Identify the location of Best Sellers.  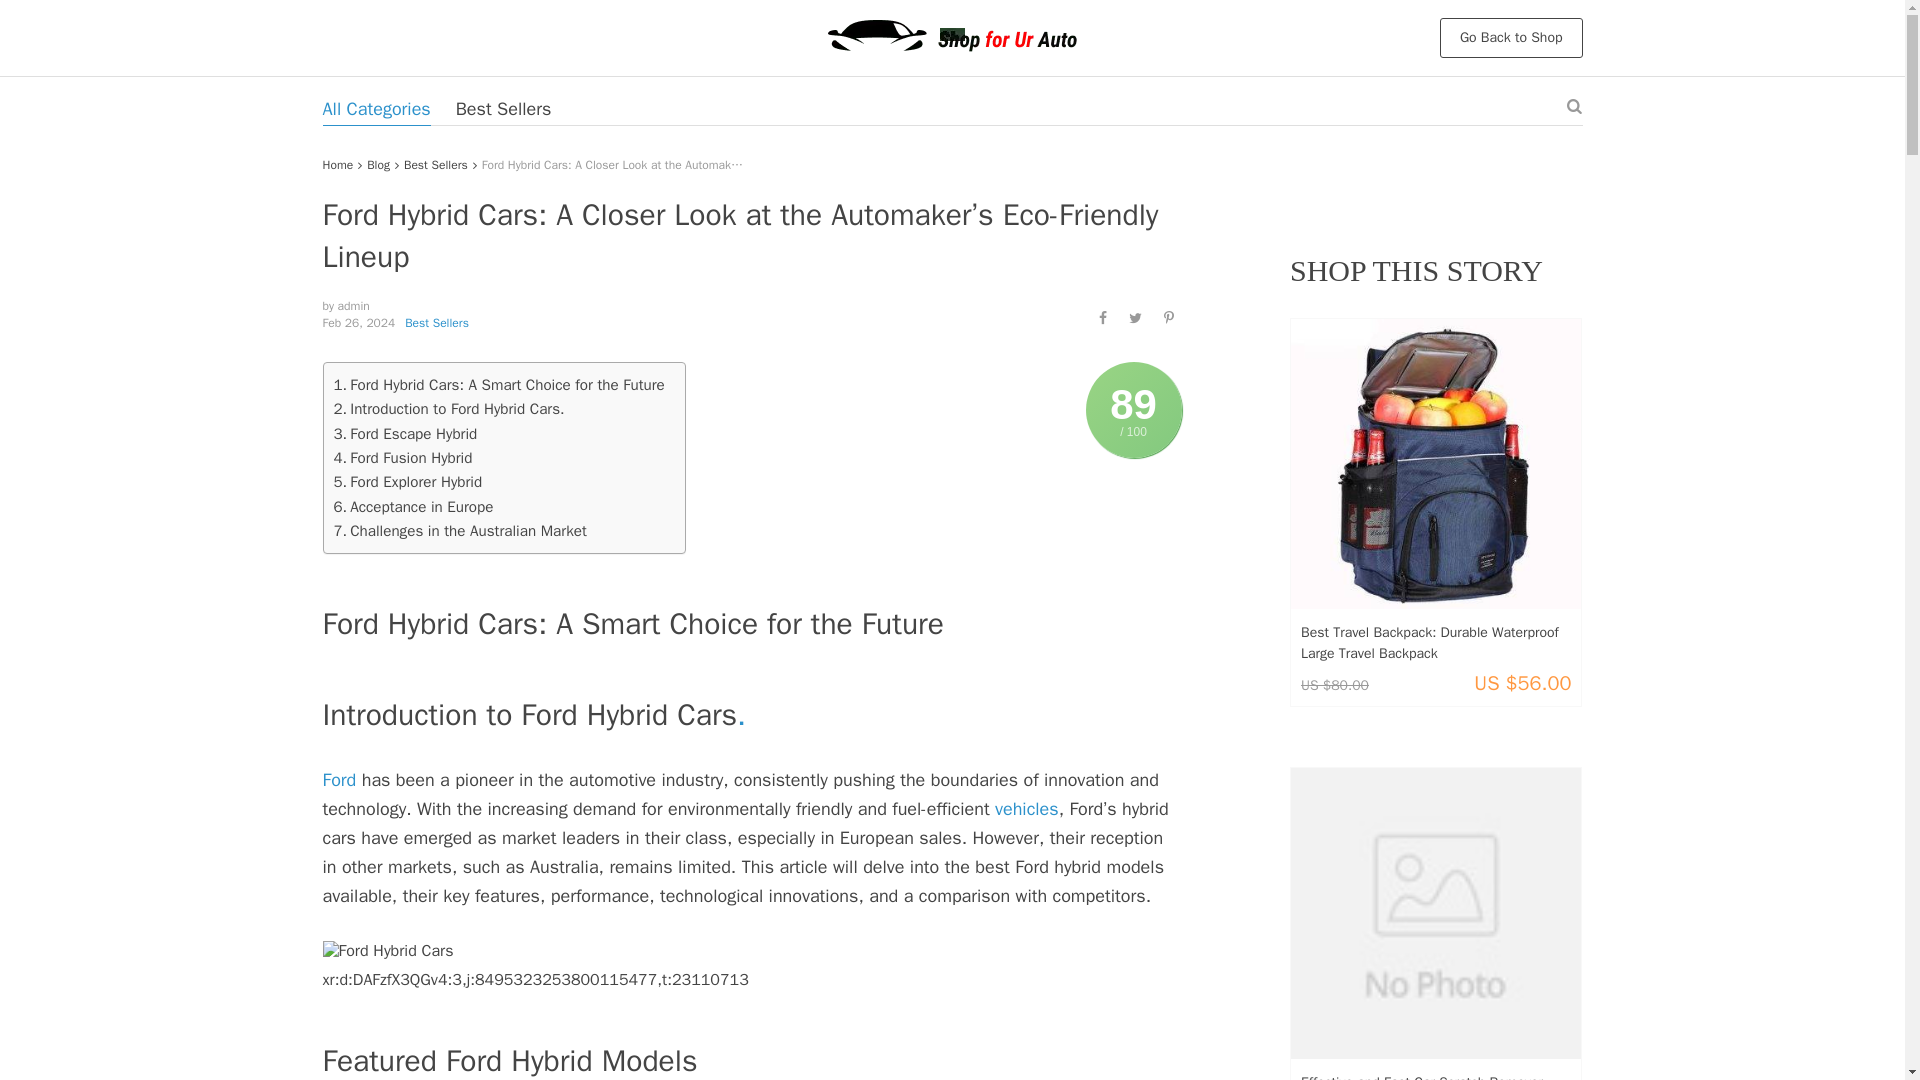
(436, 322).